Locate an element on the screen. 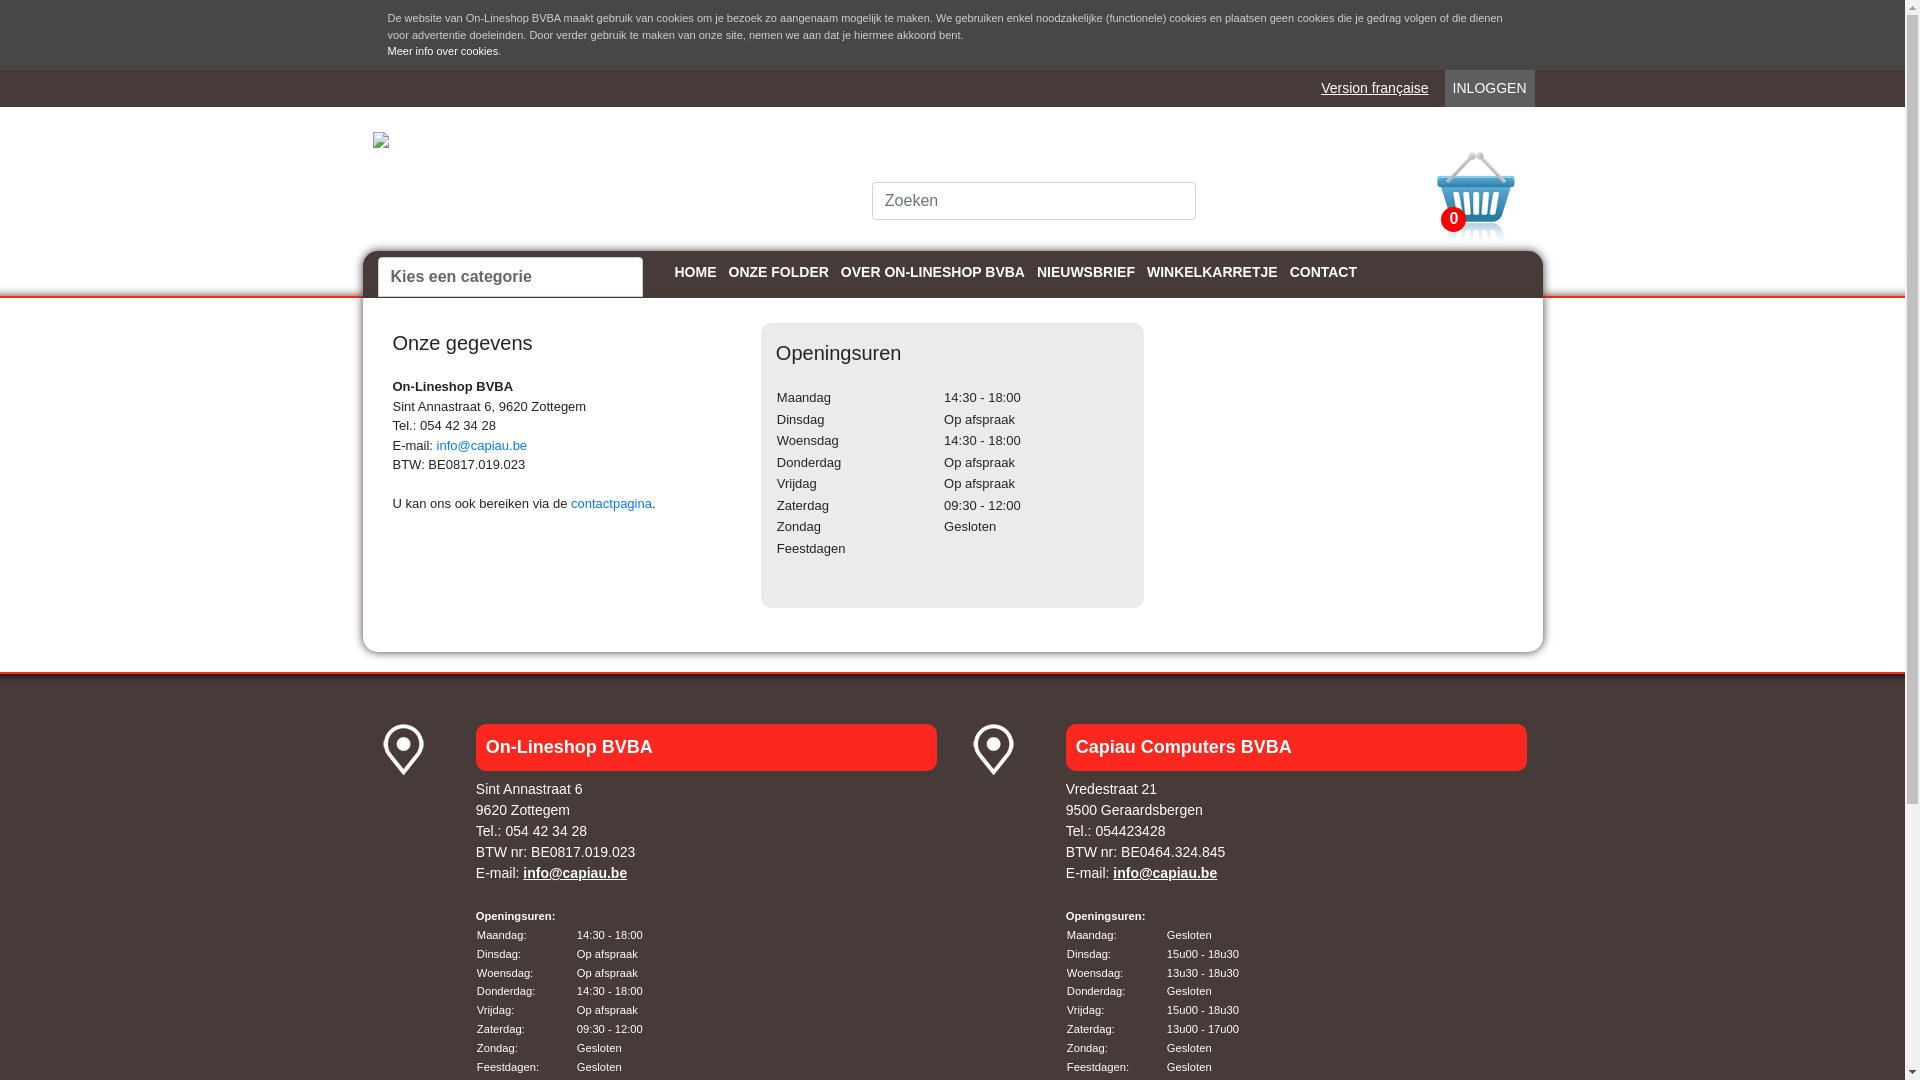  info@capiau.be is located at coordinates (575, 873).